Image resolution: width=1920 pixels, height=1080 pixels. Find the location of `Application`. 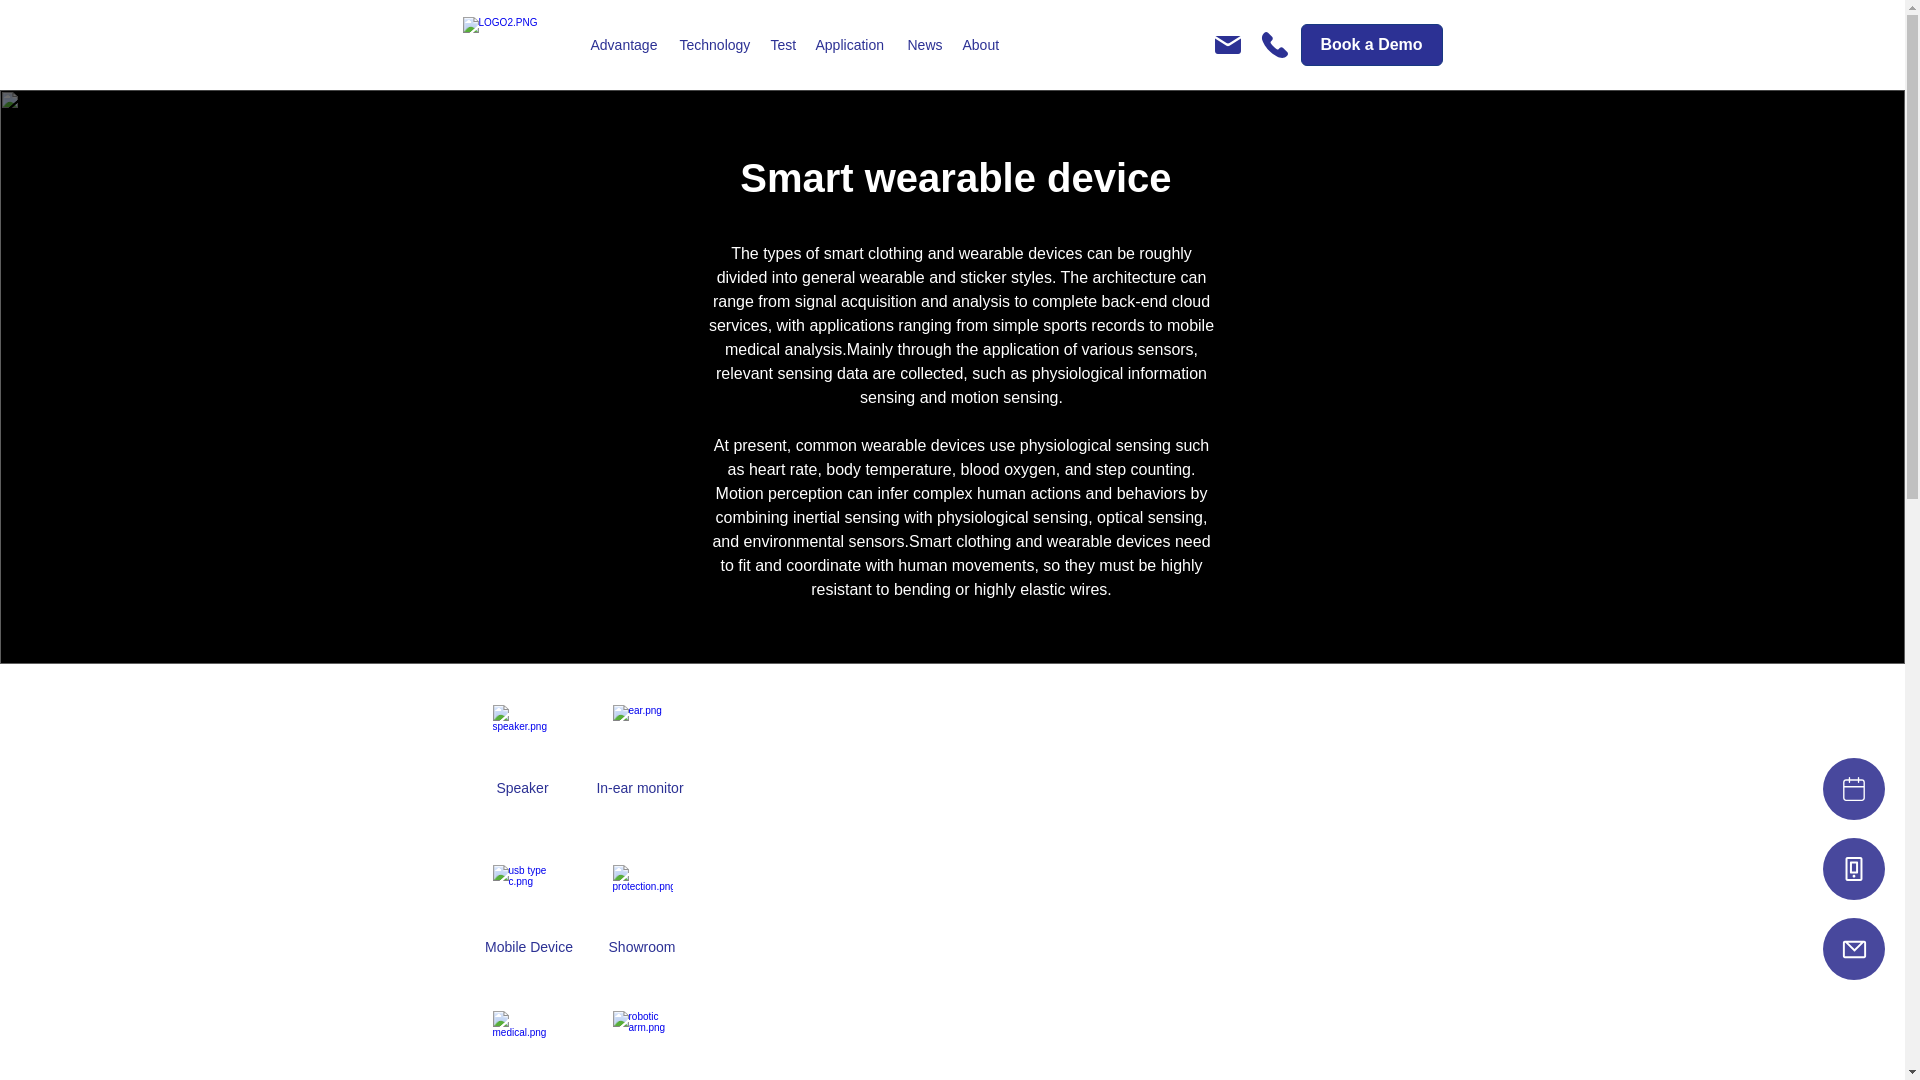

Application is located at coordinates (852, 44).